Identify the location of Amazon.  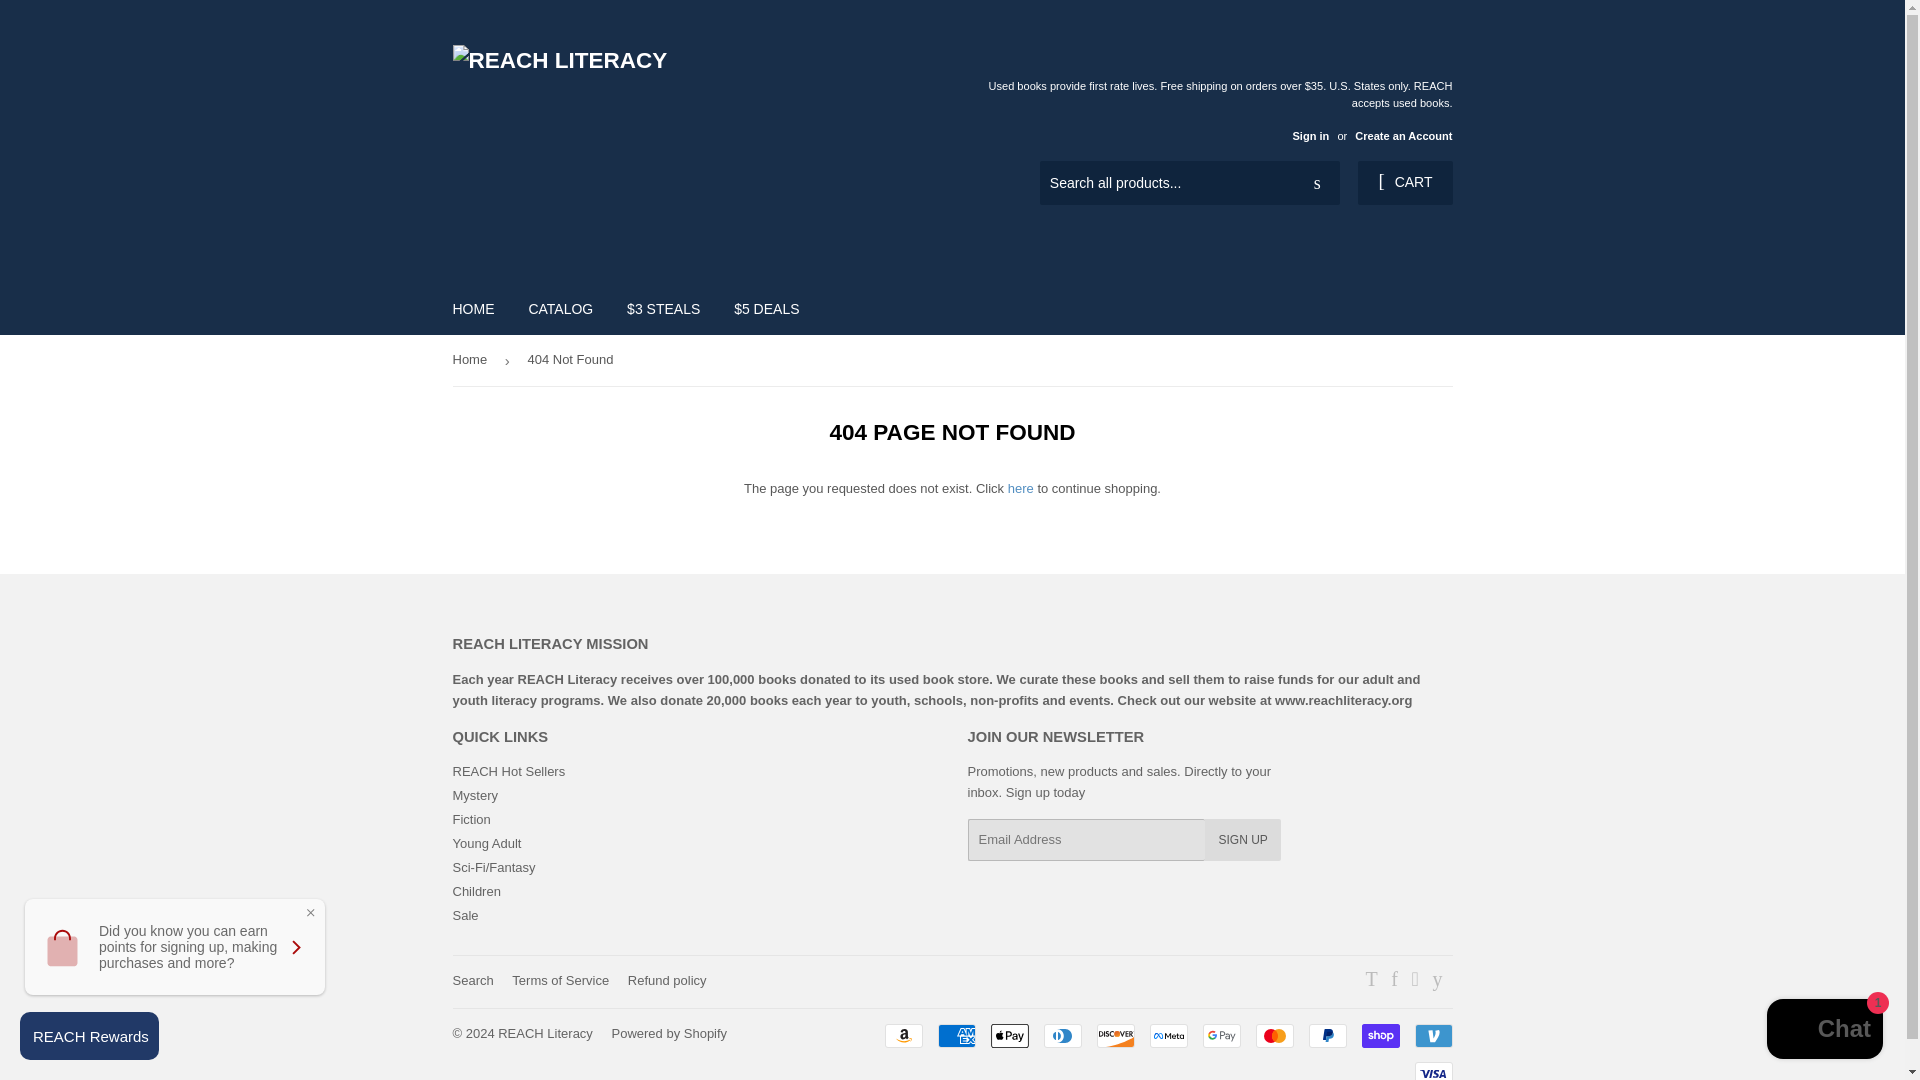
(902, 1035).